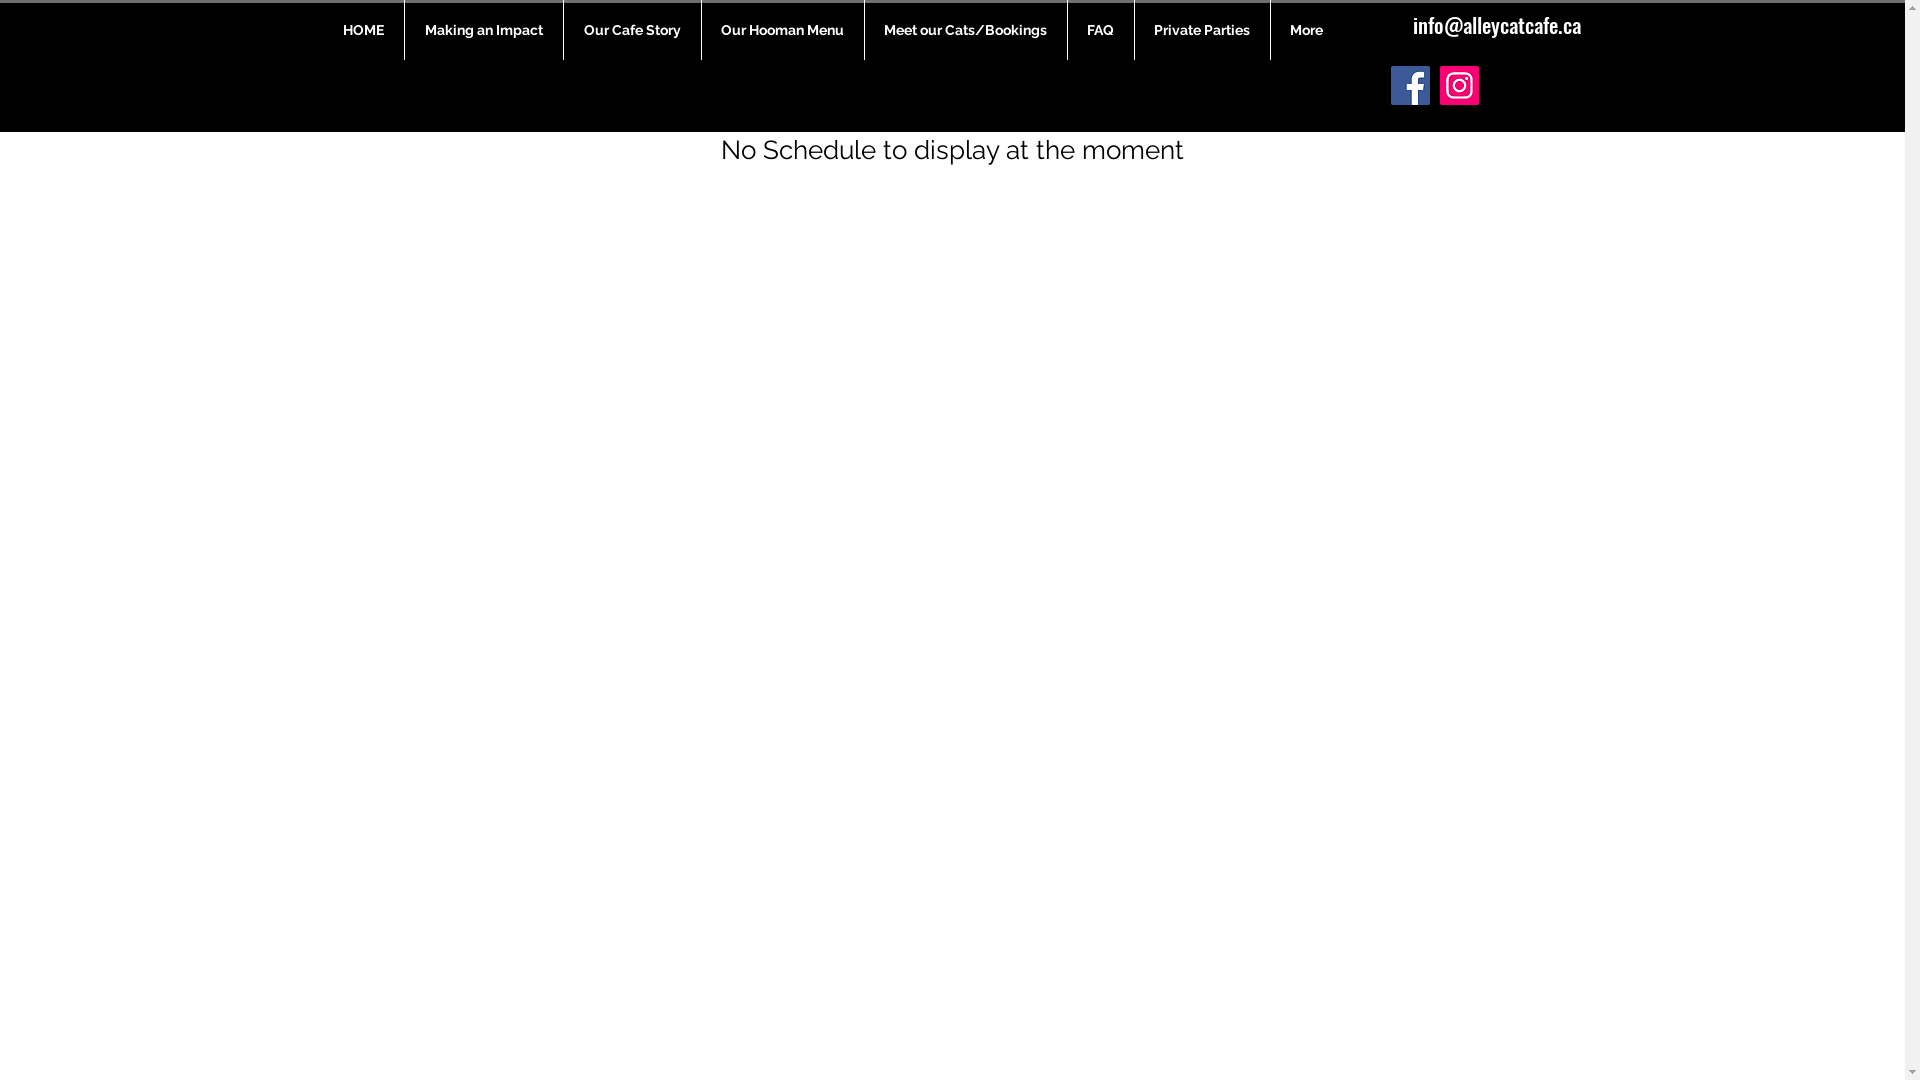  What do you see at coordinates (1101, 30) in the screenshot?
I see `FAQ` at bounding box center [1101, 30].